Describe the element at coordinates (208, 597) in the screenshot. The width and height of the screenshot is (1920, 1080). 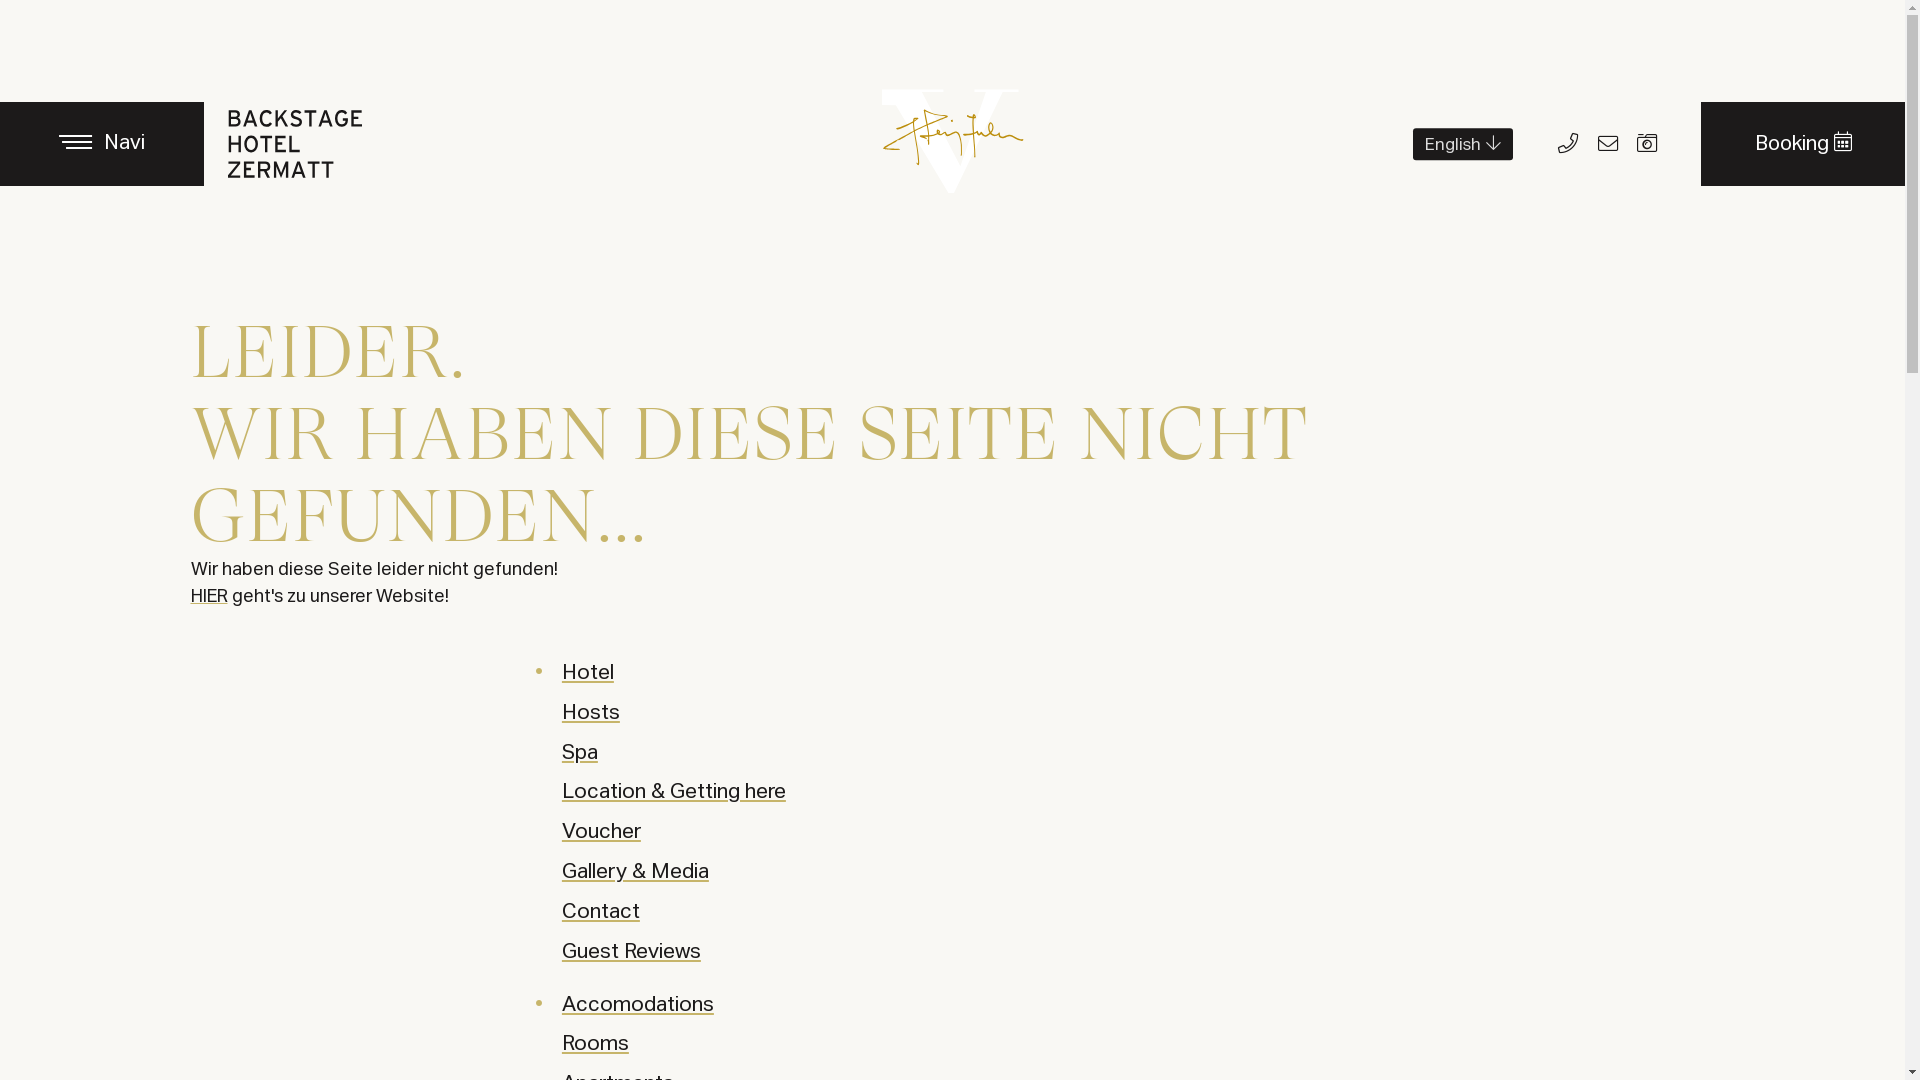
I see `HIER` at that location.